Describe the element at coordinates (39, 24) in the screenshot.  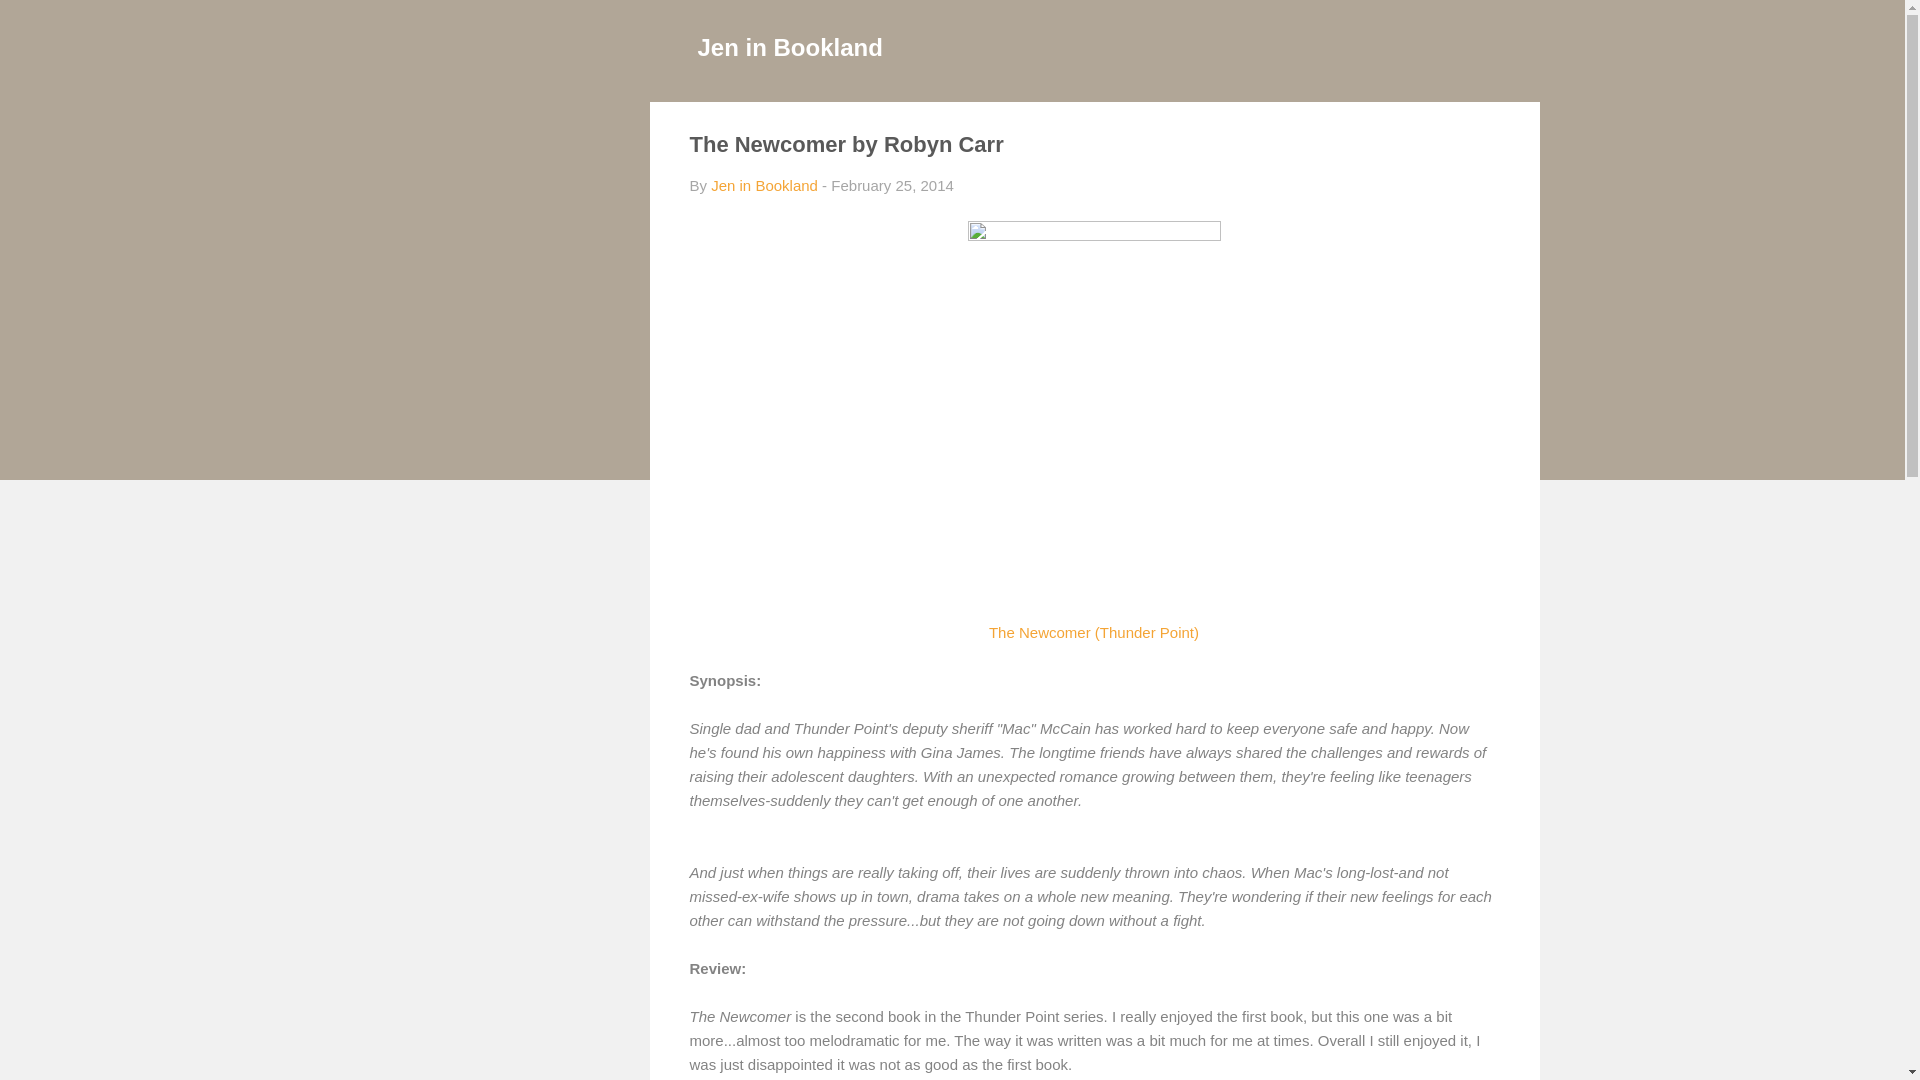
I see `Search` at that location.